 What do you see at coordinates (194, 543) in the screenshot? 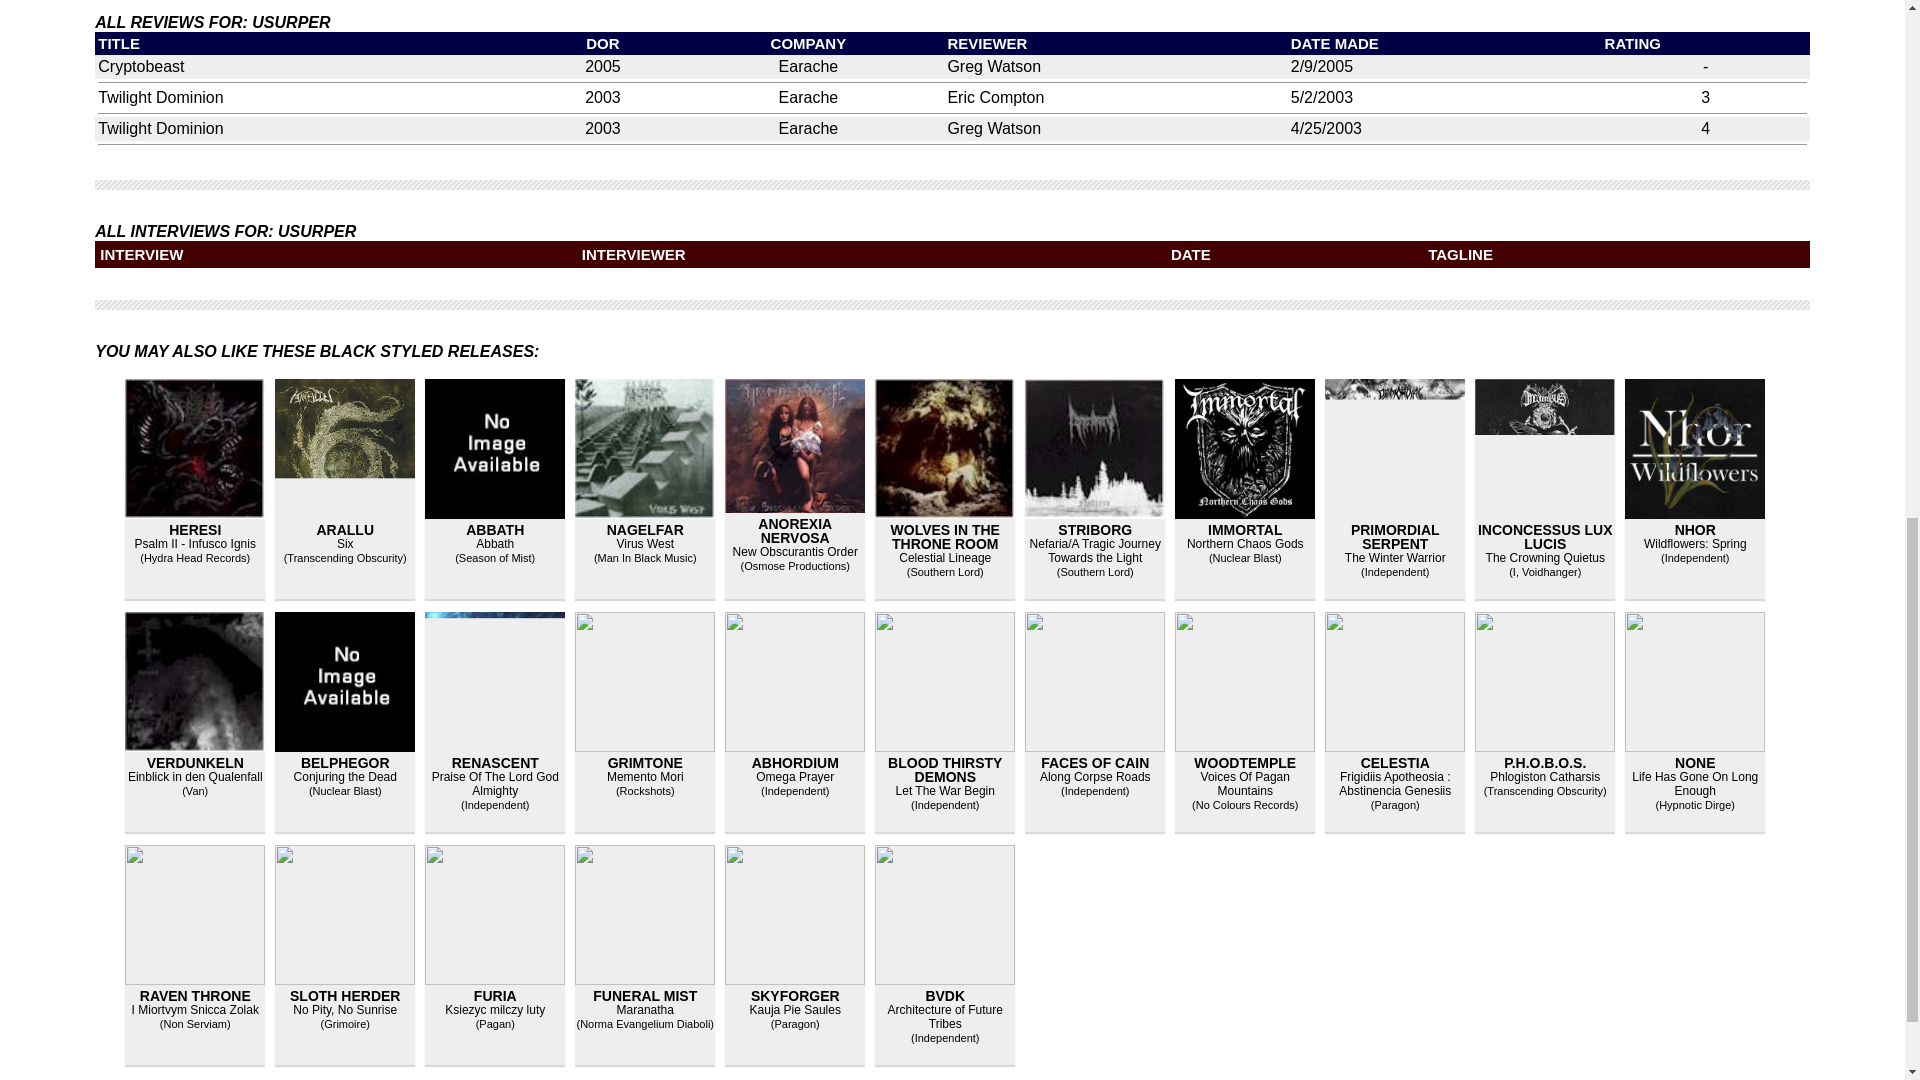
I see `Psalm II - Infusco Ignis` at bounding box center [194, 543].